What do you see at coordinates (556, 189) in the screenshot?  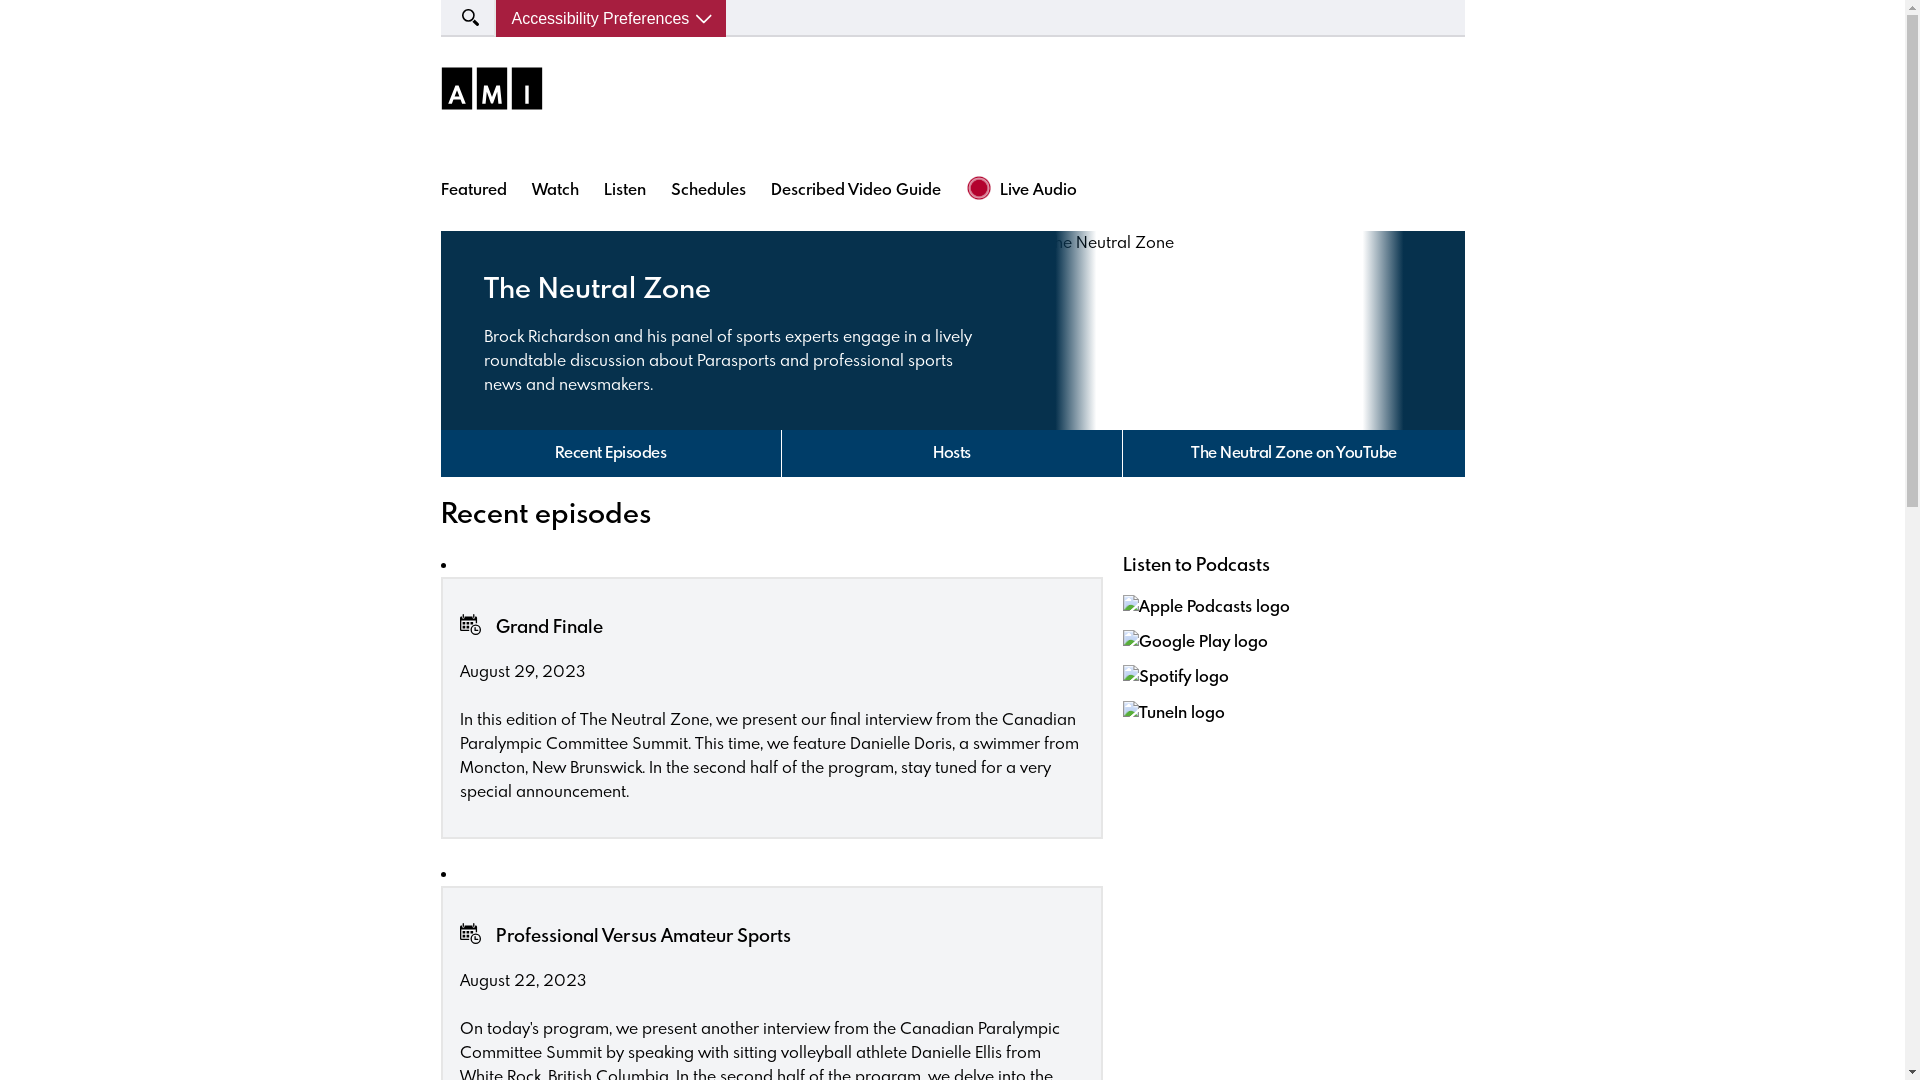 I see `Watch` at bounding box center [556, 189].